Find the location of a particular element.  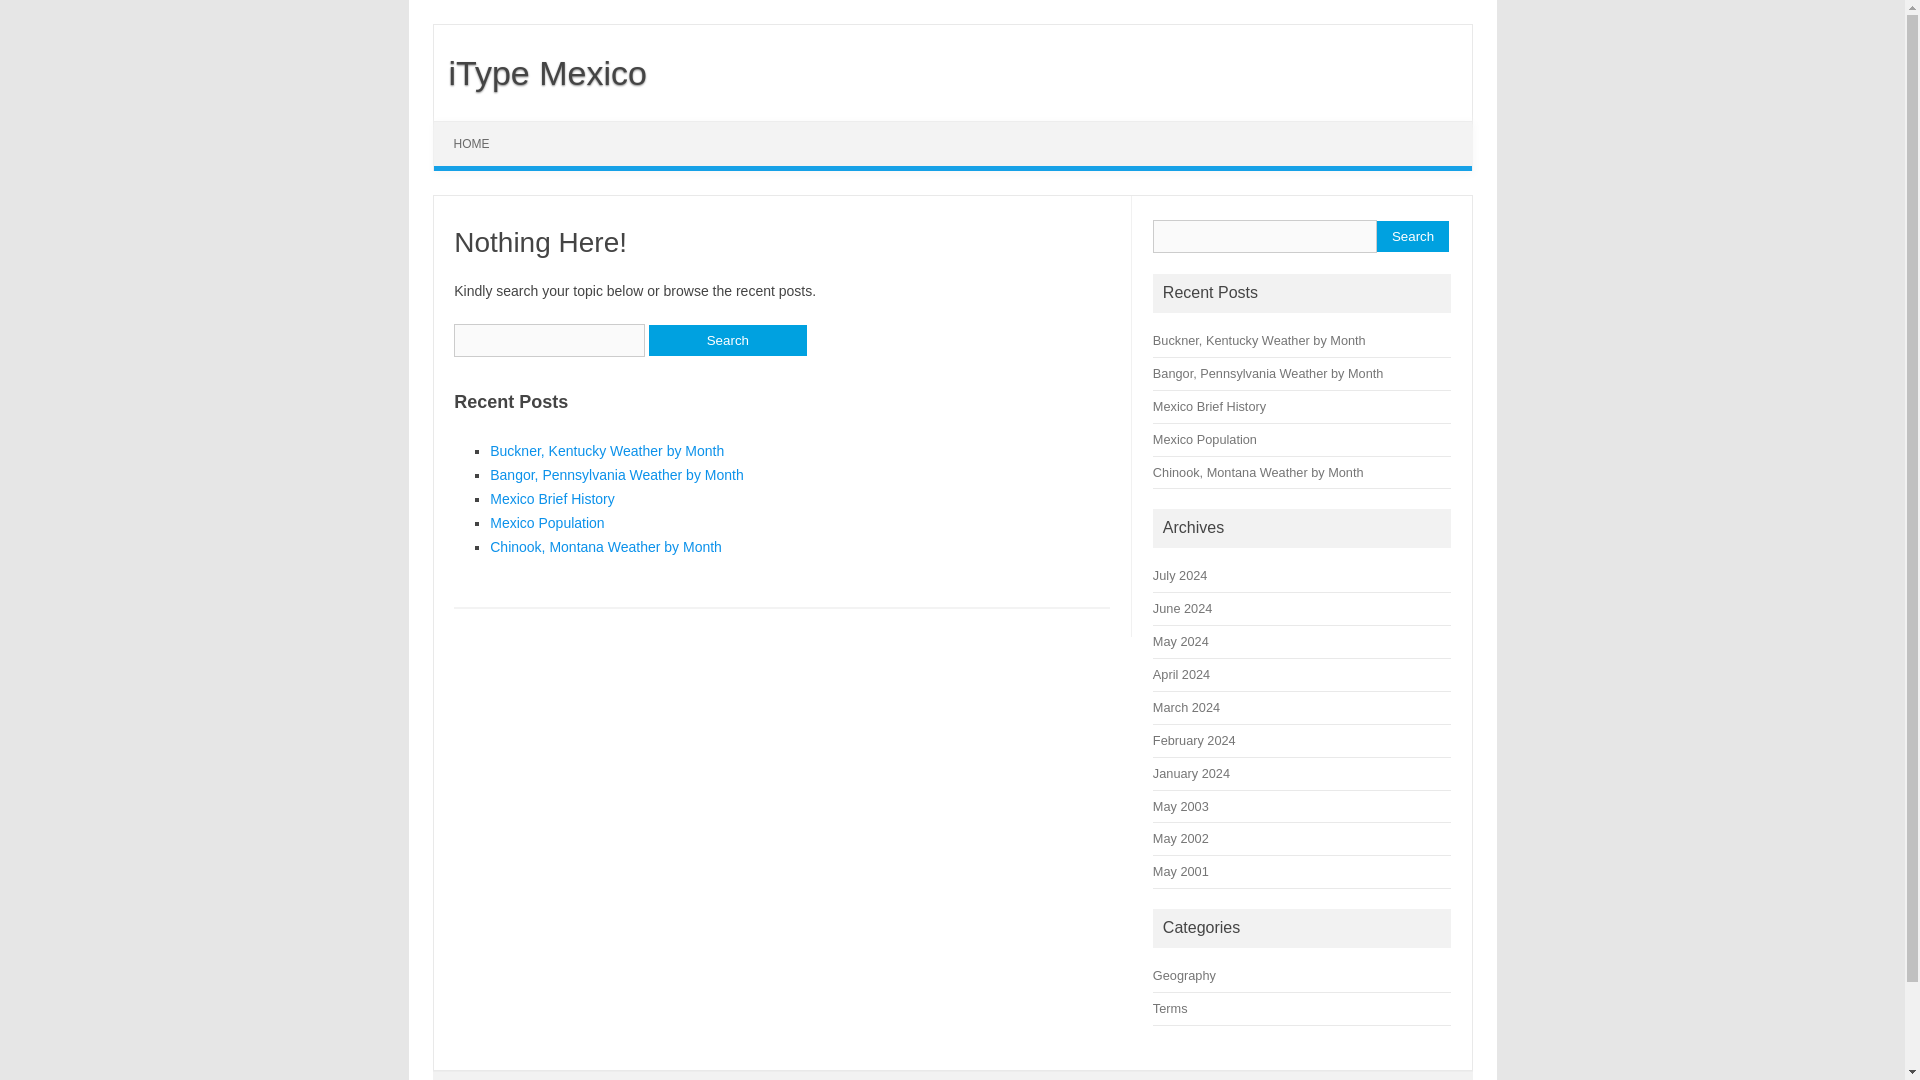

July 2024 is located at coordinates (1180, 576).